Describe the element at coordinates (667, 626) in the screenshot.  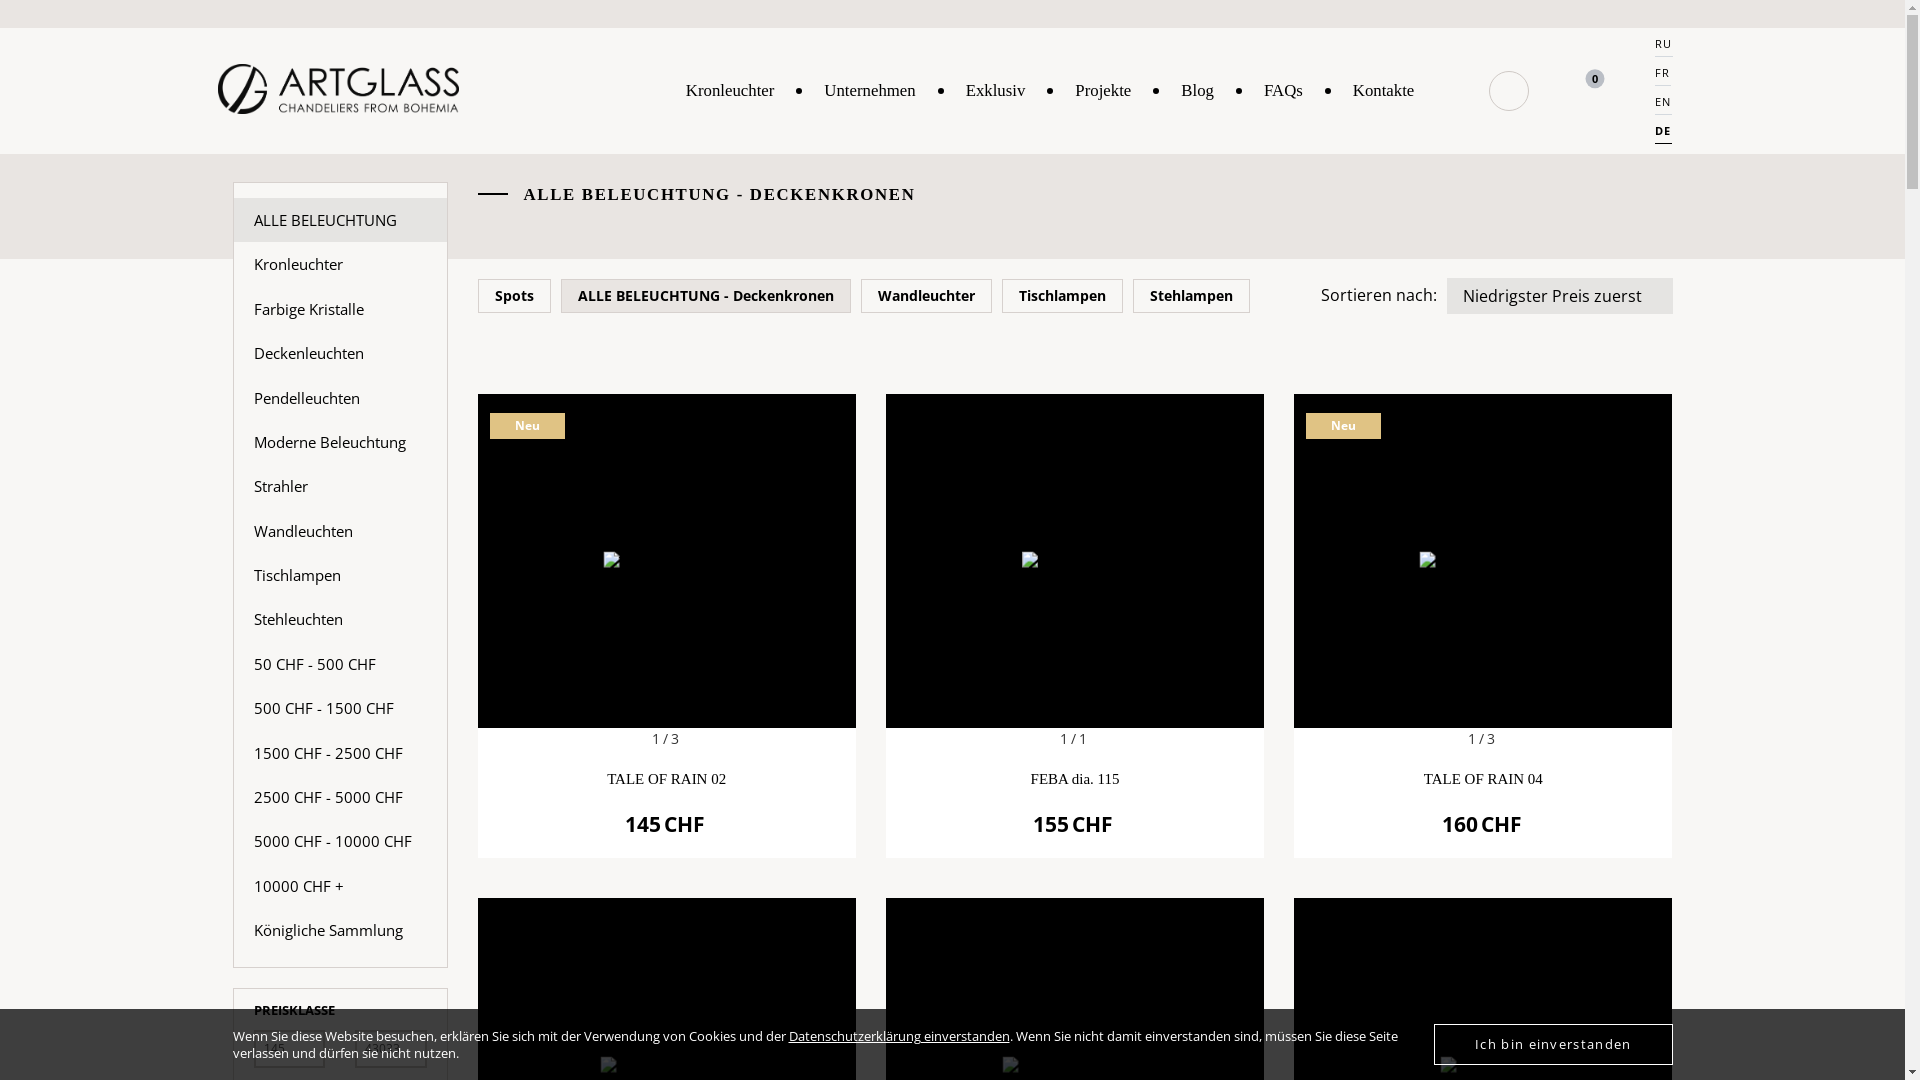
I see `1/3
Neu
TALE OF RAIN 02
145CHF` at that location.